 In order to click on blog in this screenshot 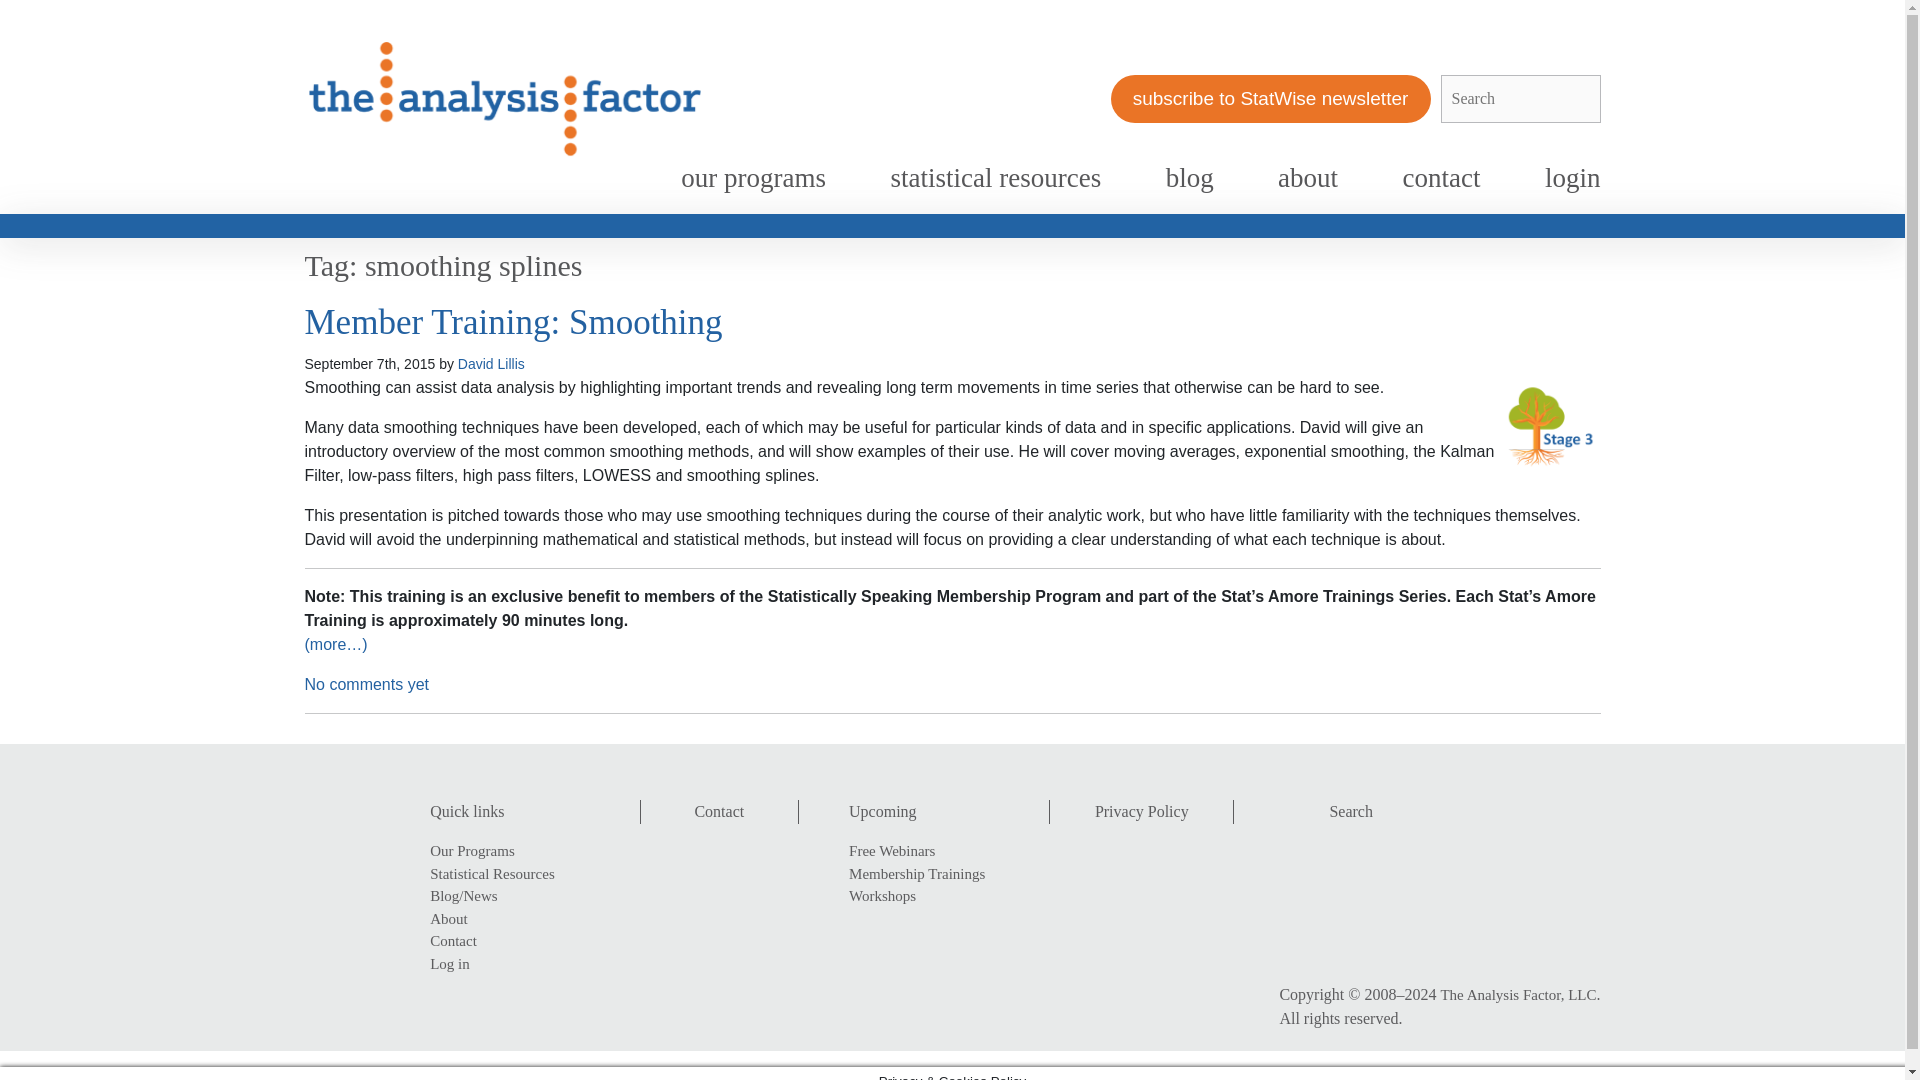, I will do `click(1190, 178)`.